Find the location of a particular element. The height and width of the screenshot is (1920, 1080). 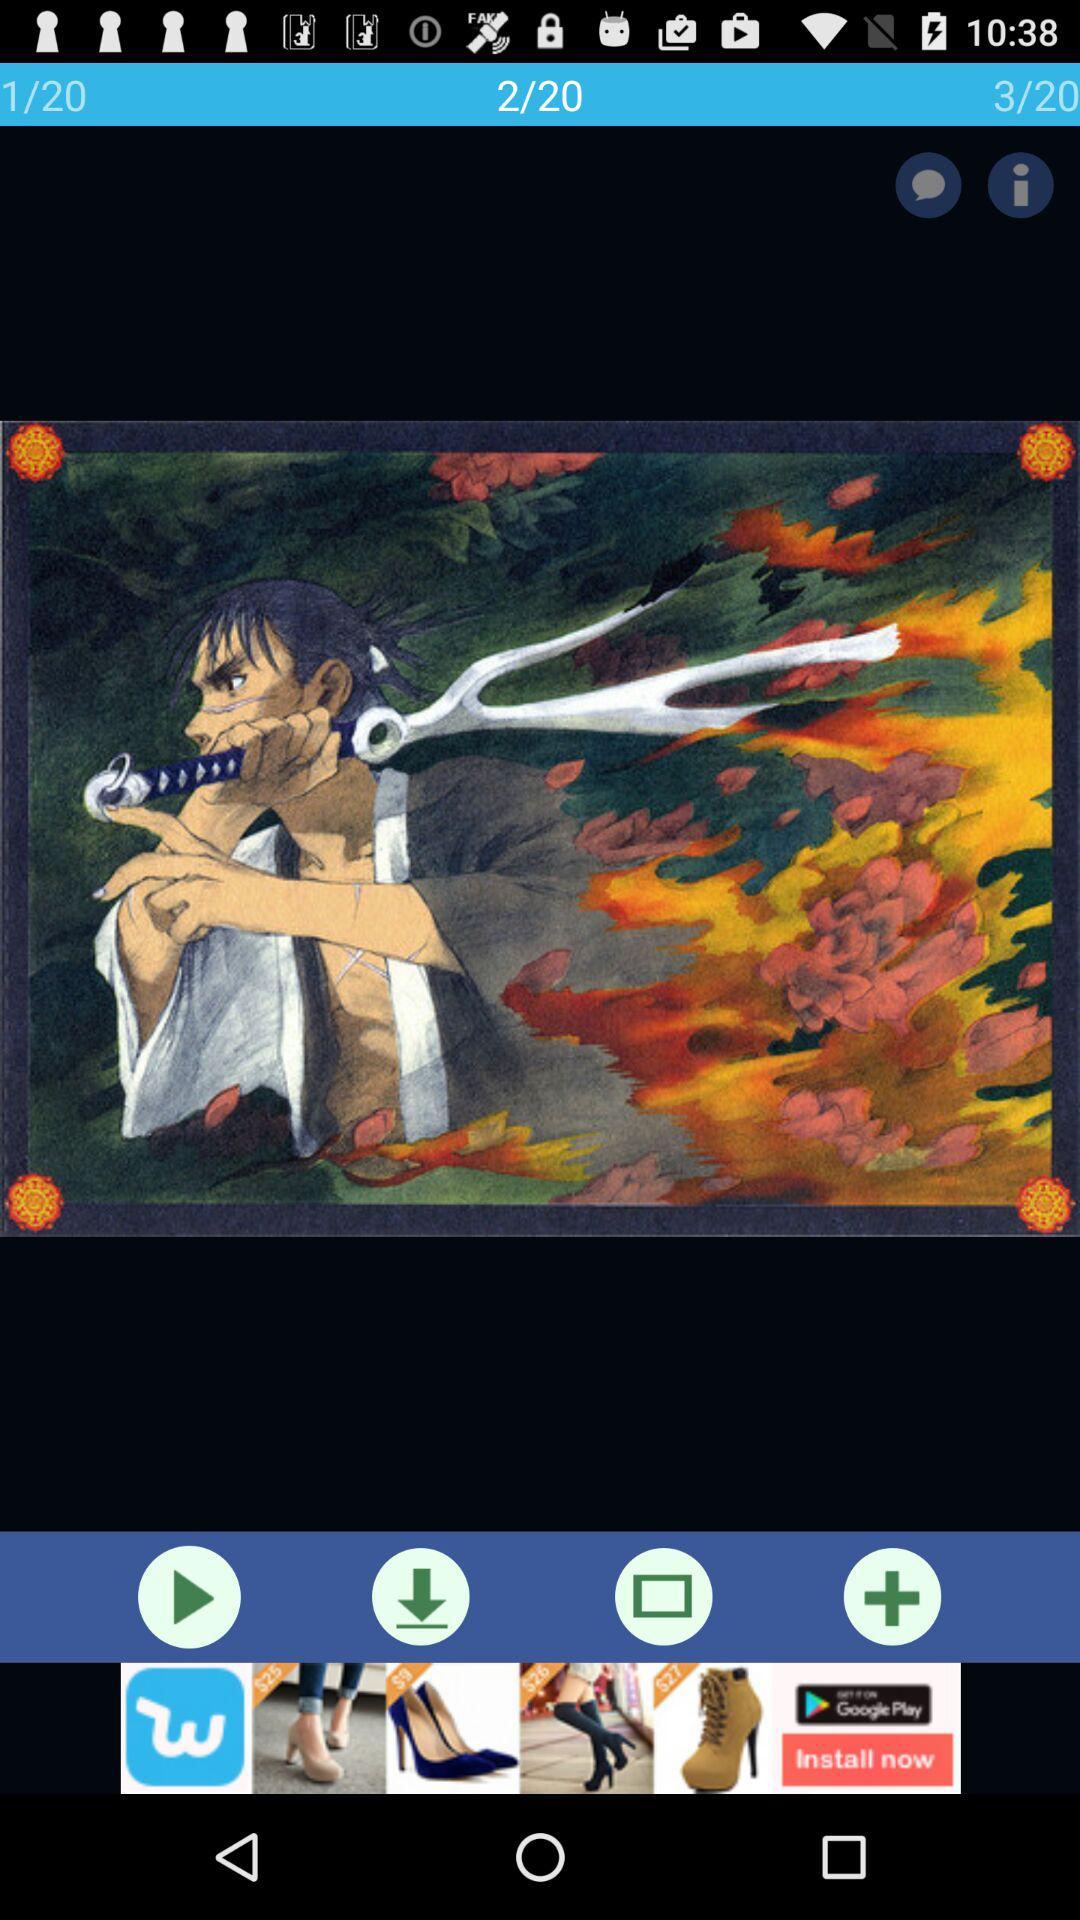

play the video is located at coordinates (189, 1596).